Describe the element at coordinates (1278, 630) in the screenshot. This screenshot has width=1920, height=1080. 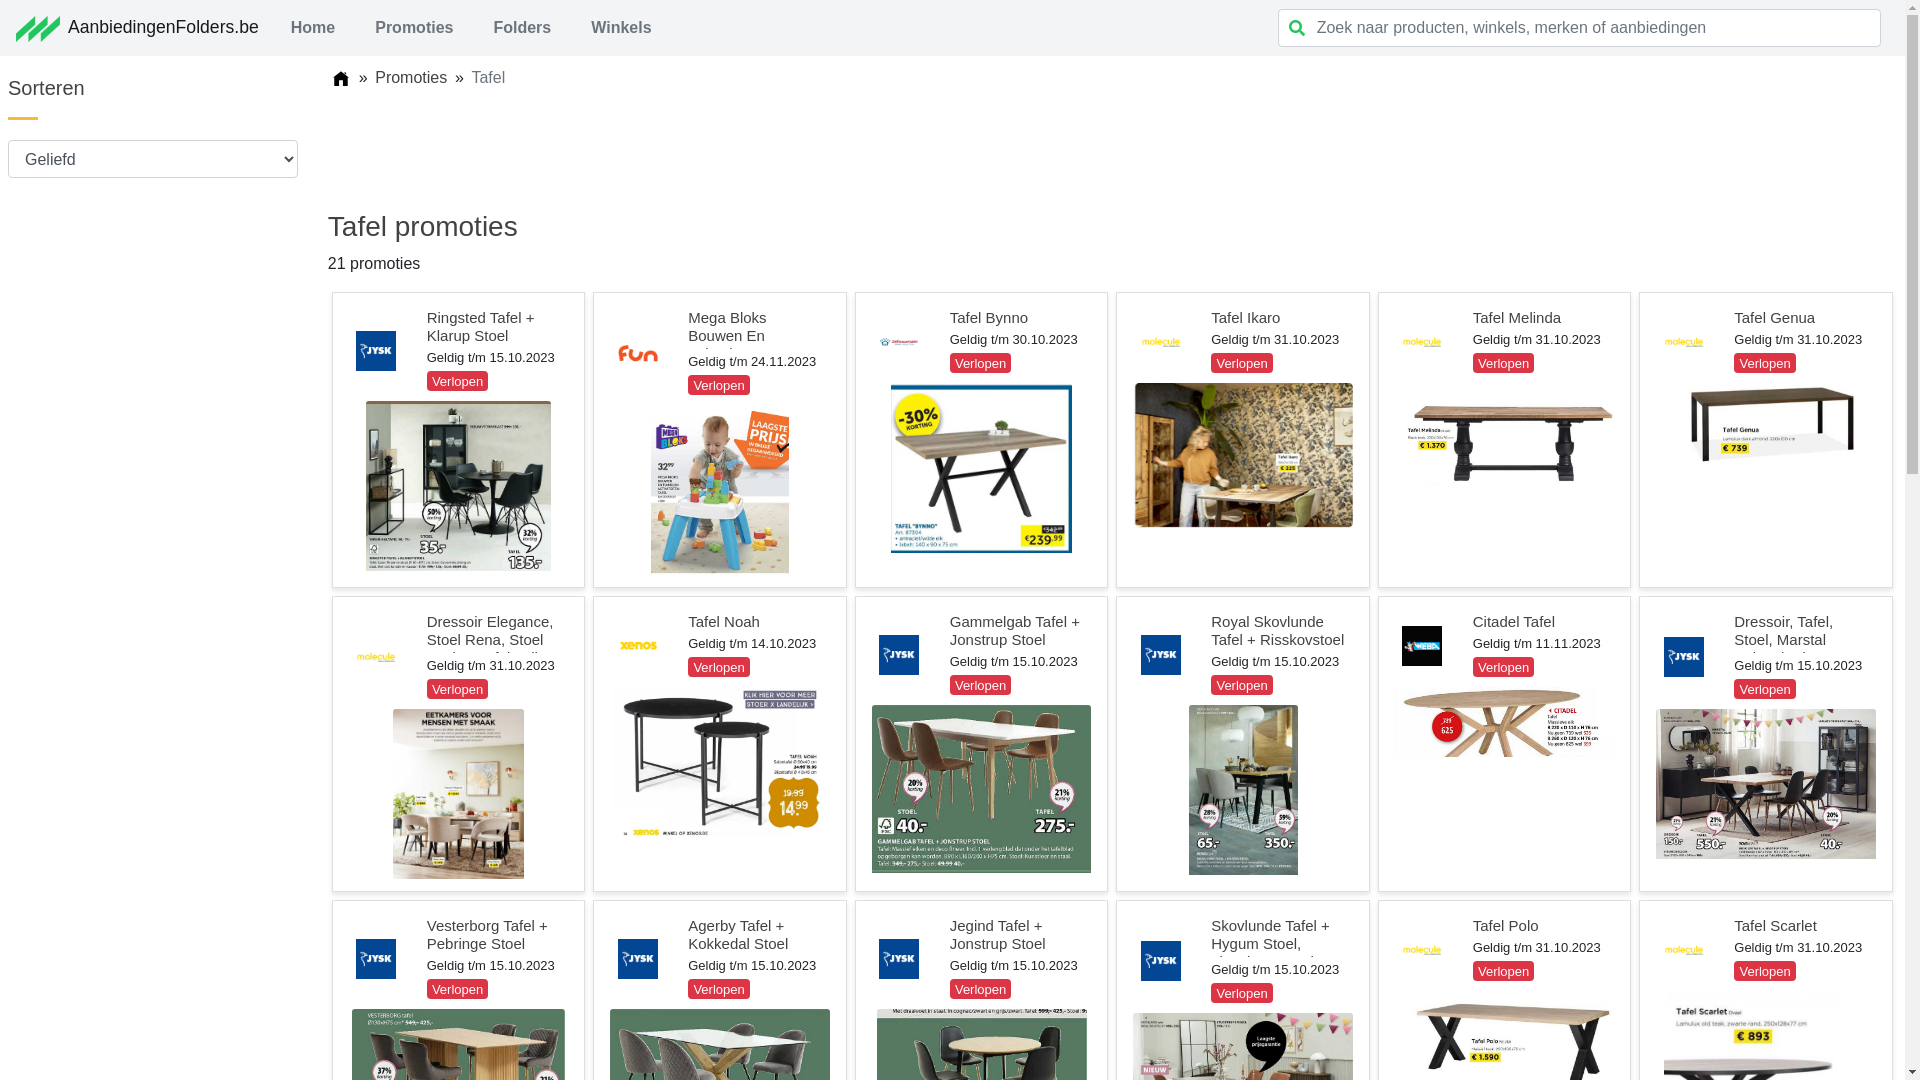
I see `Royal Skovlunde Tafel + Risskovstoel` at that location.